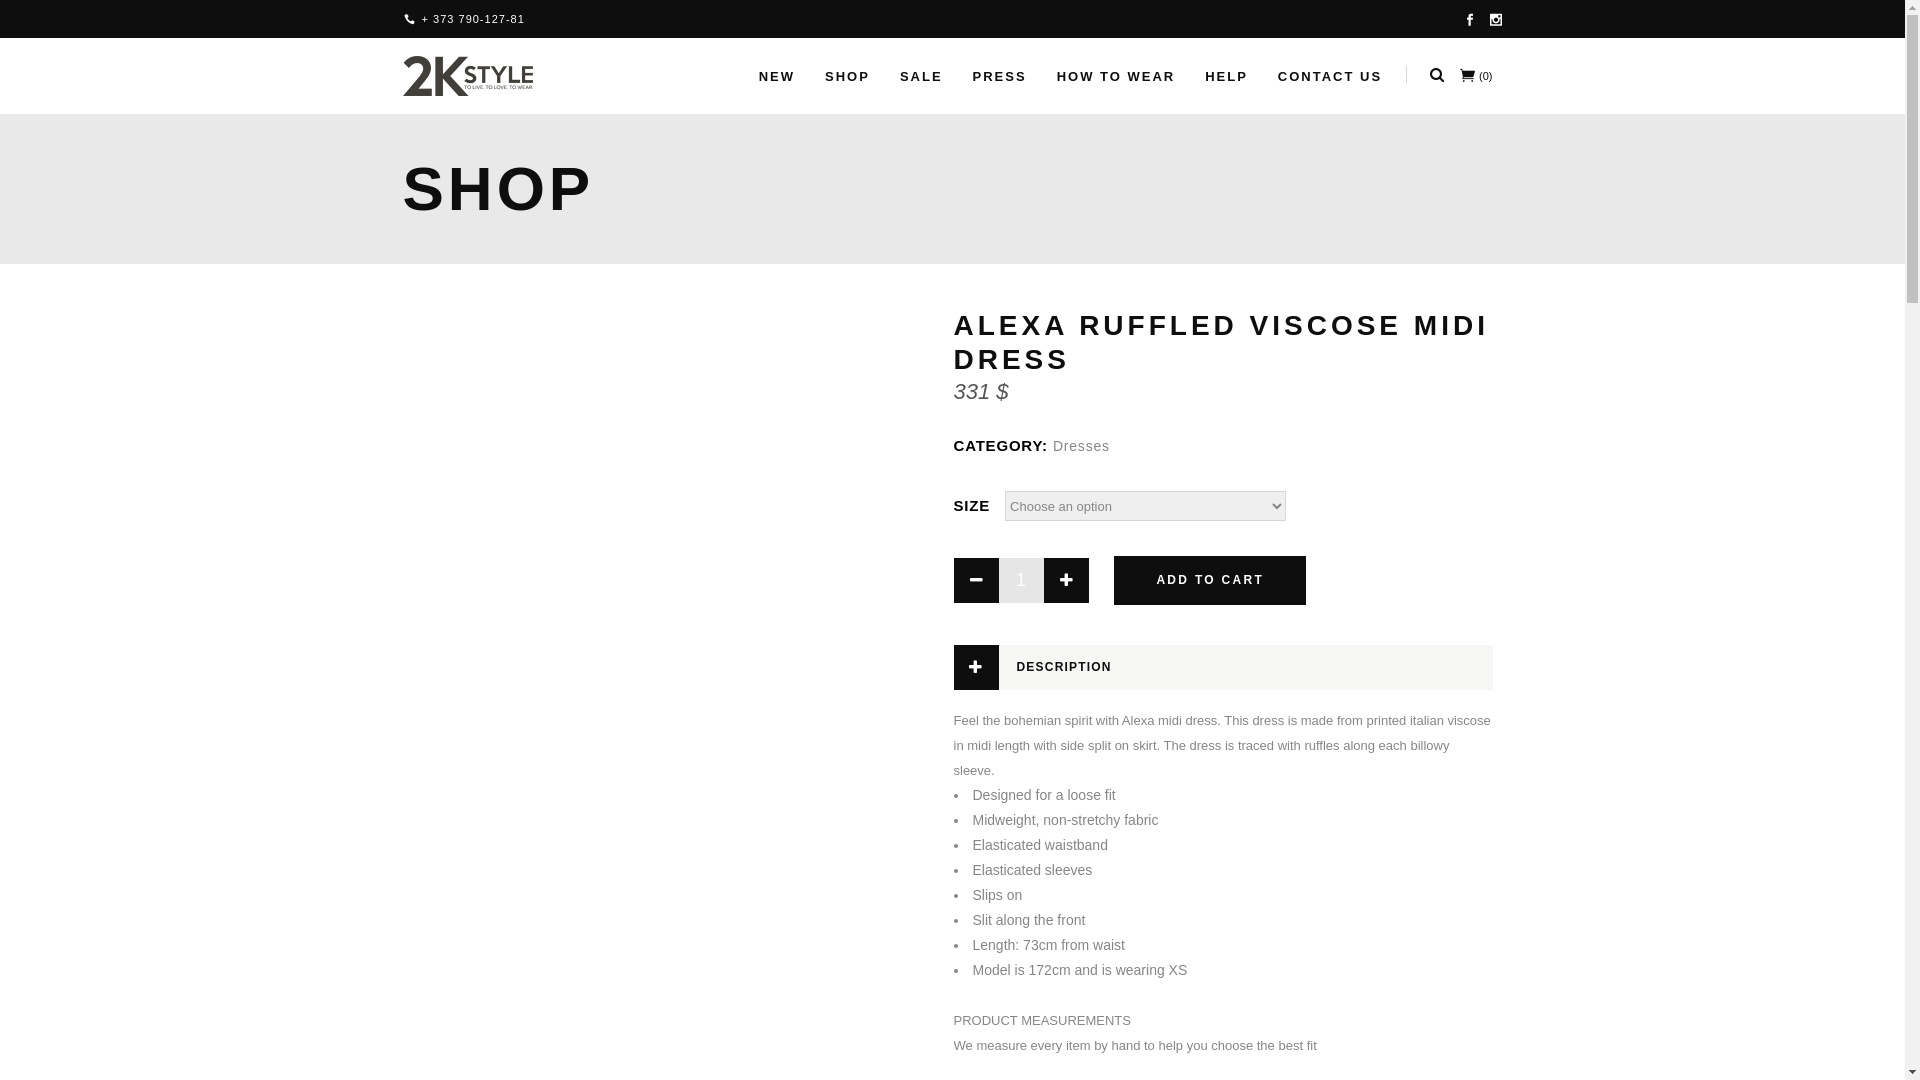 The image size is (1920, 1080). What do you see at coordinates (1226, 76) in the screenshot?
I see `HELP` at bounding box center [1226, 76].